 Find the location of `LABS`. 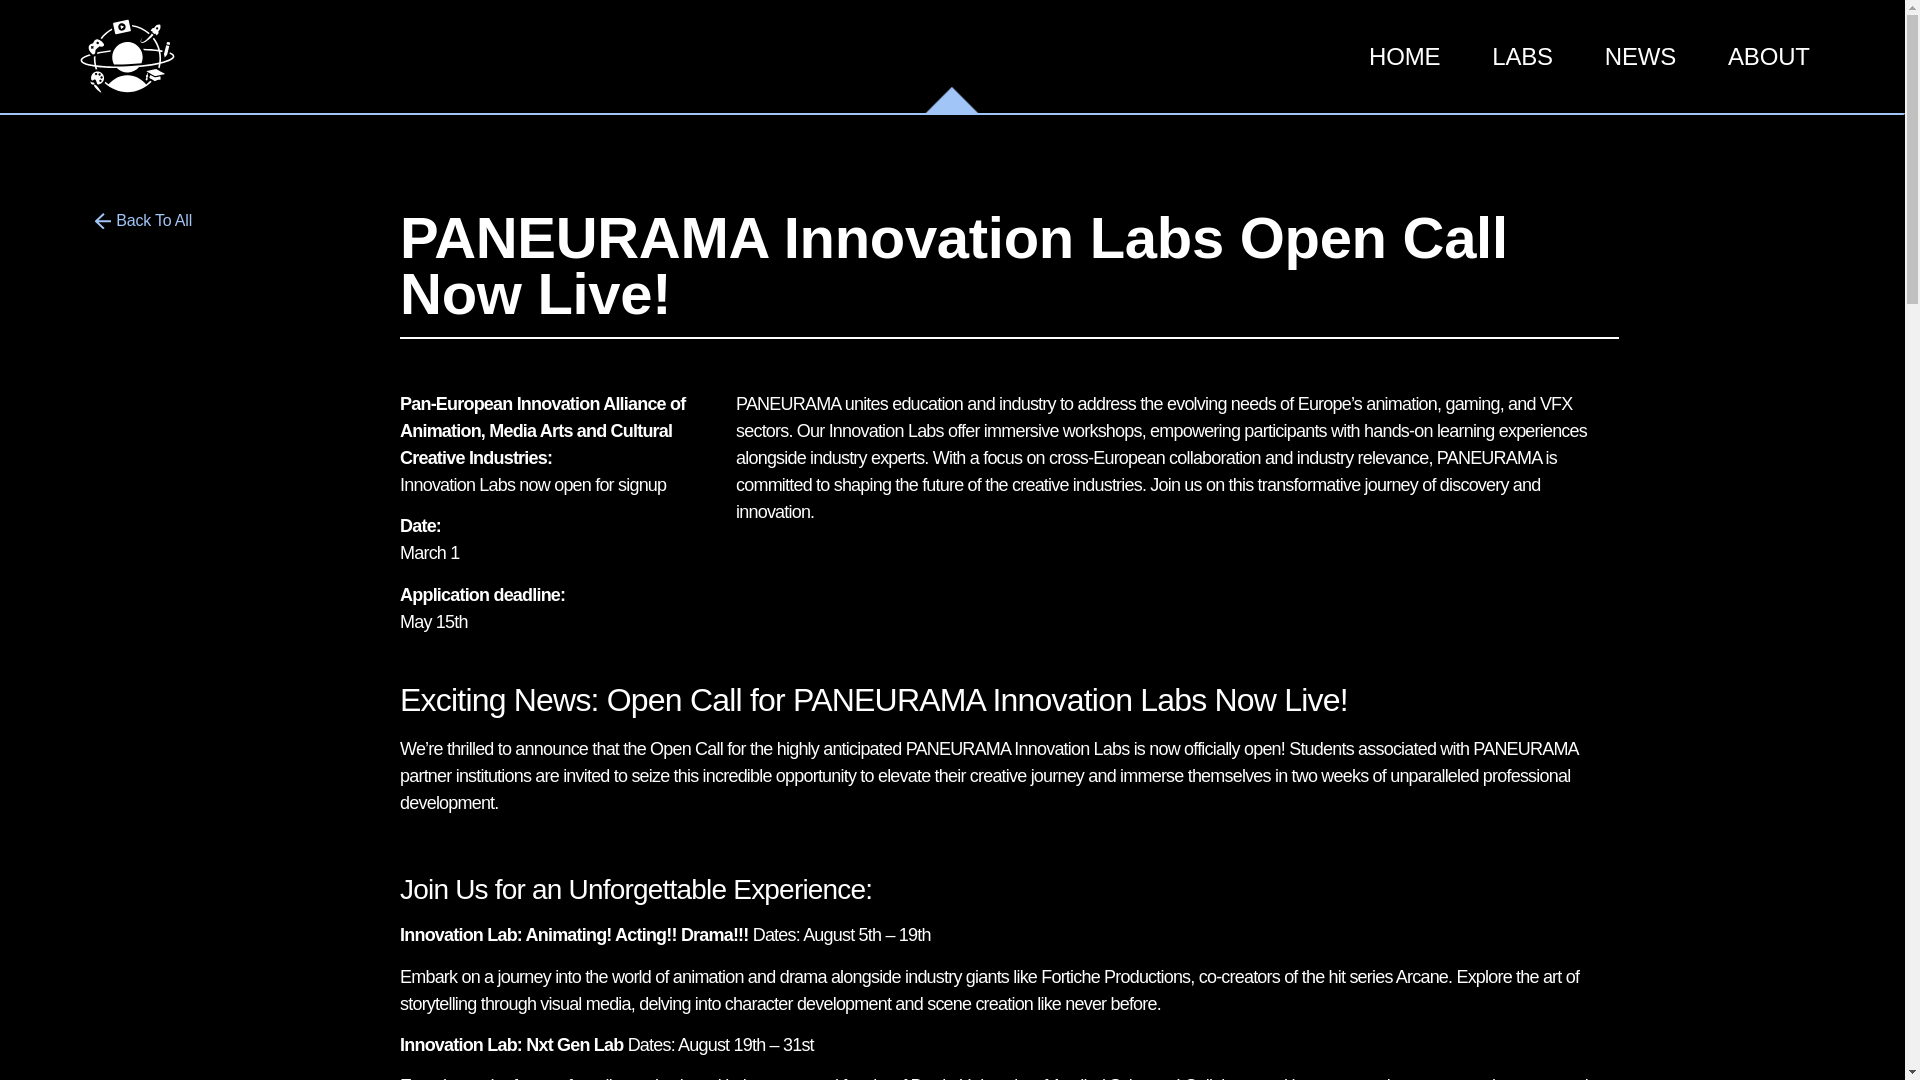

LABS is located at coordinates (1522, 56).